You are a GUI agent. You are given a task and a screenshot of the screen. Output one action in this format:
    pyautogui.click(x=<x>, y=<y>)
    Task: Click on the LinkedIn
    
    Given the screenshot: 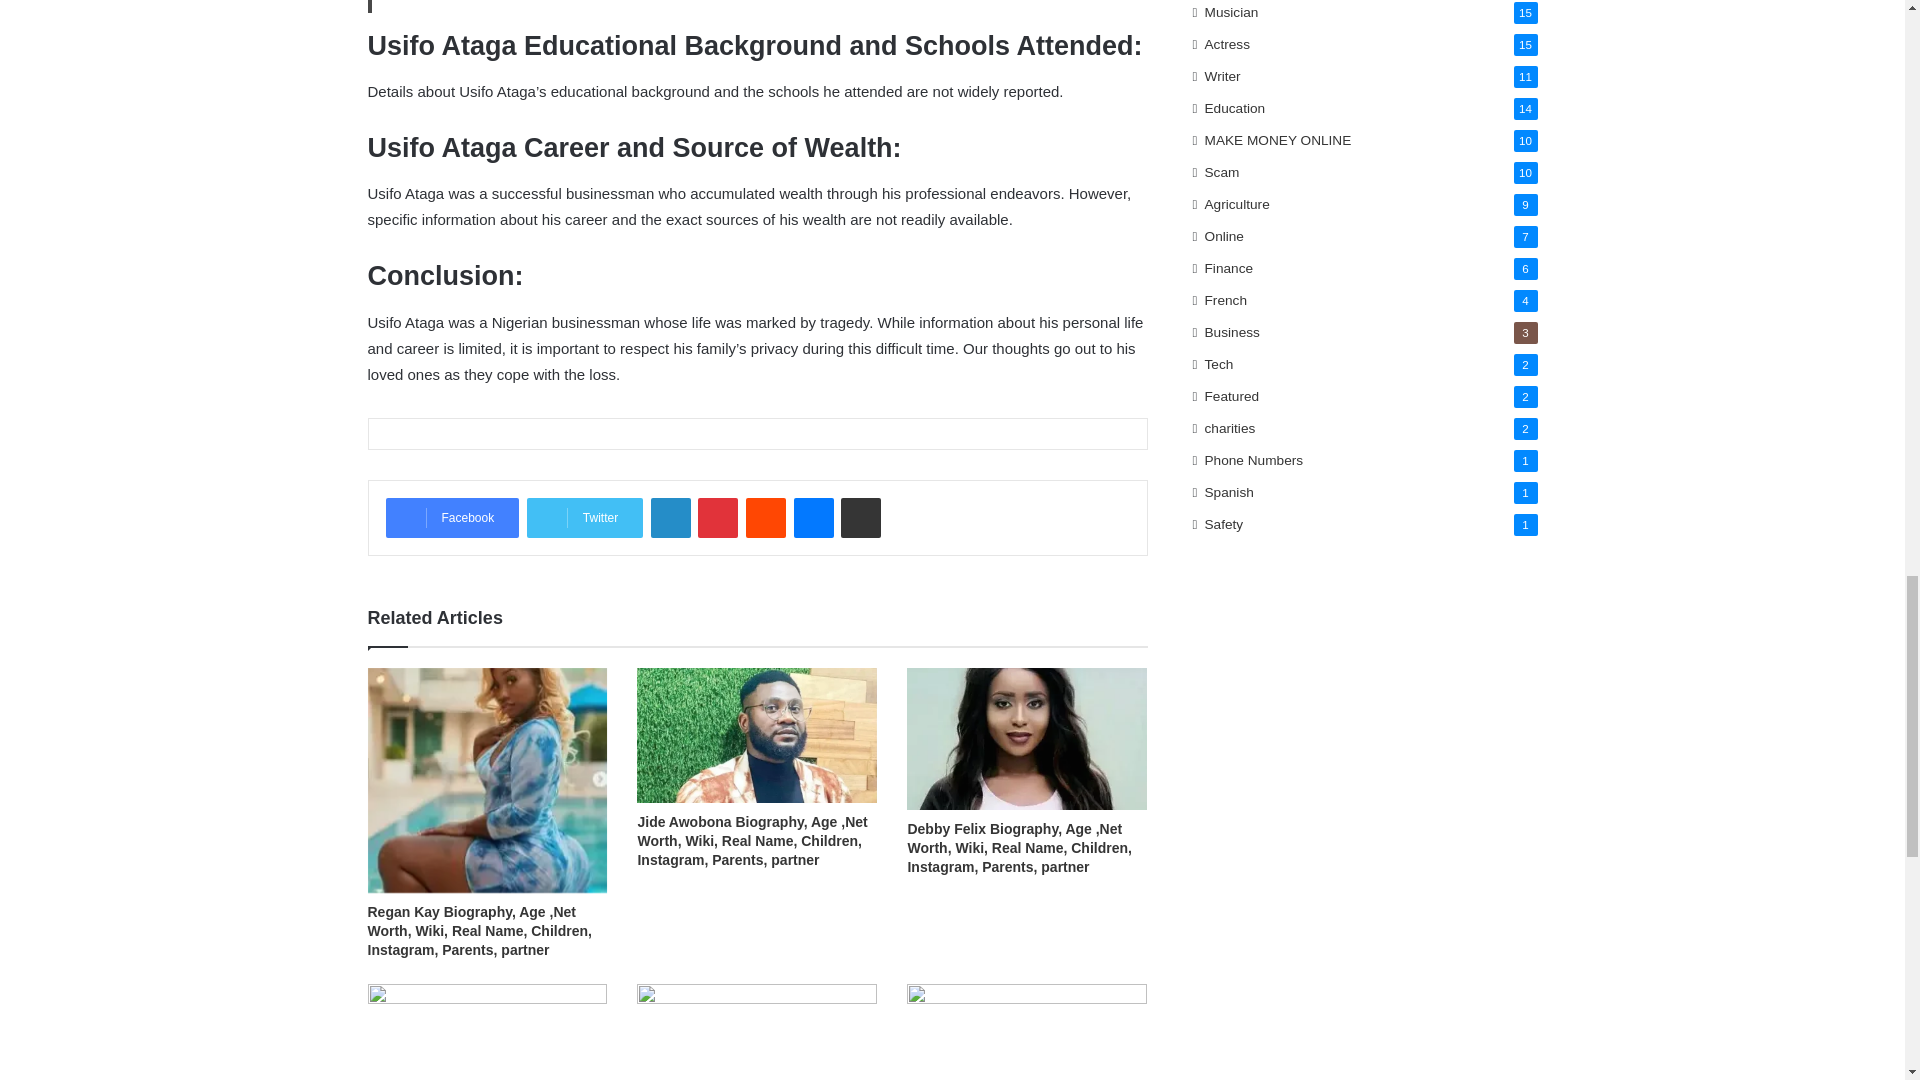 What is the action you would take?
    pyautogui.click(x=670, y=517)
    